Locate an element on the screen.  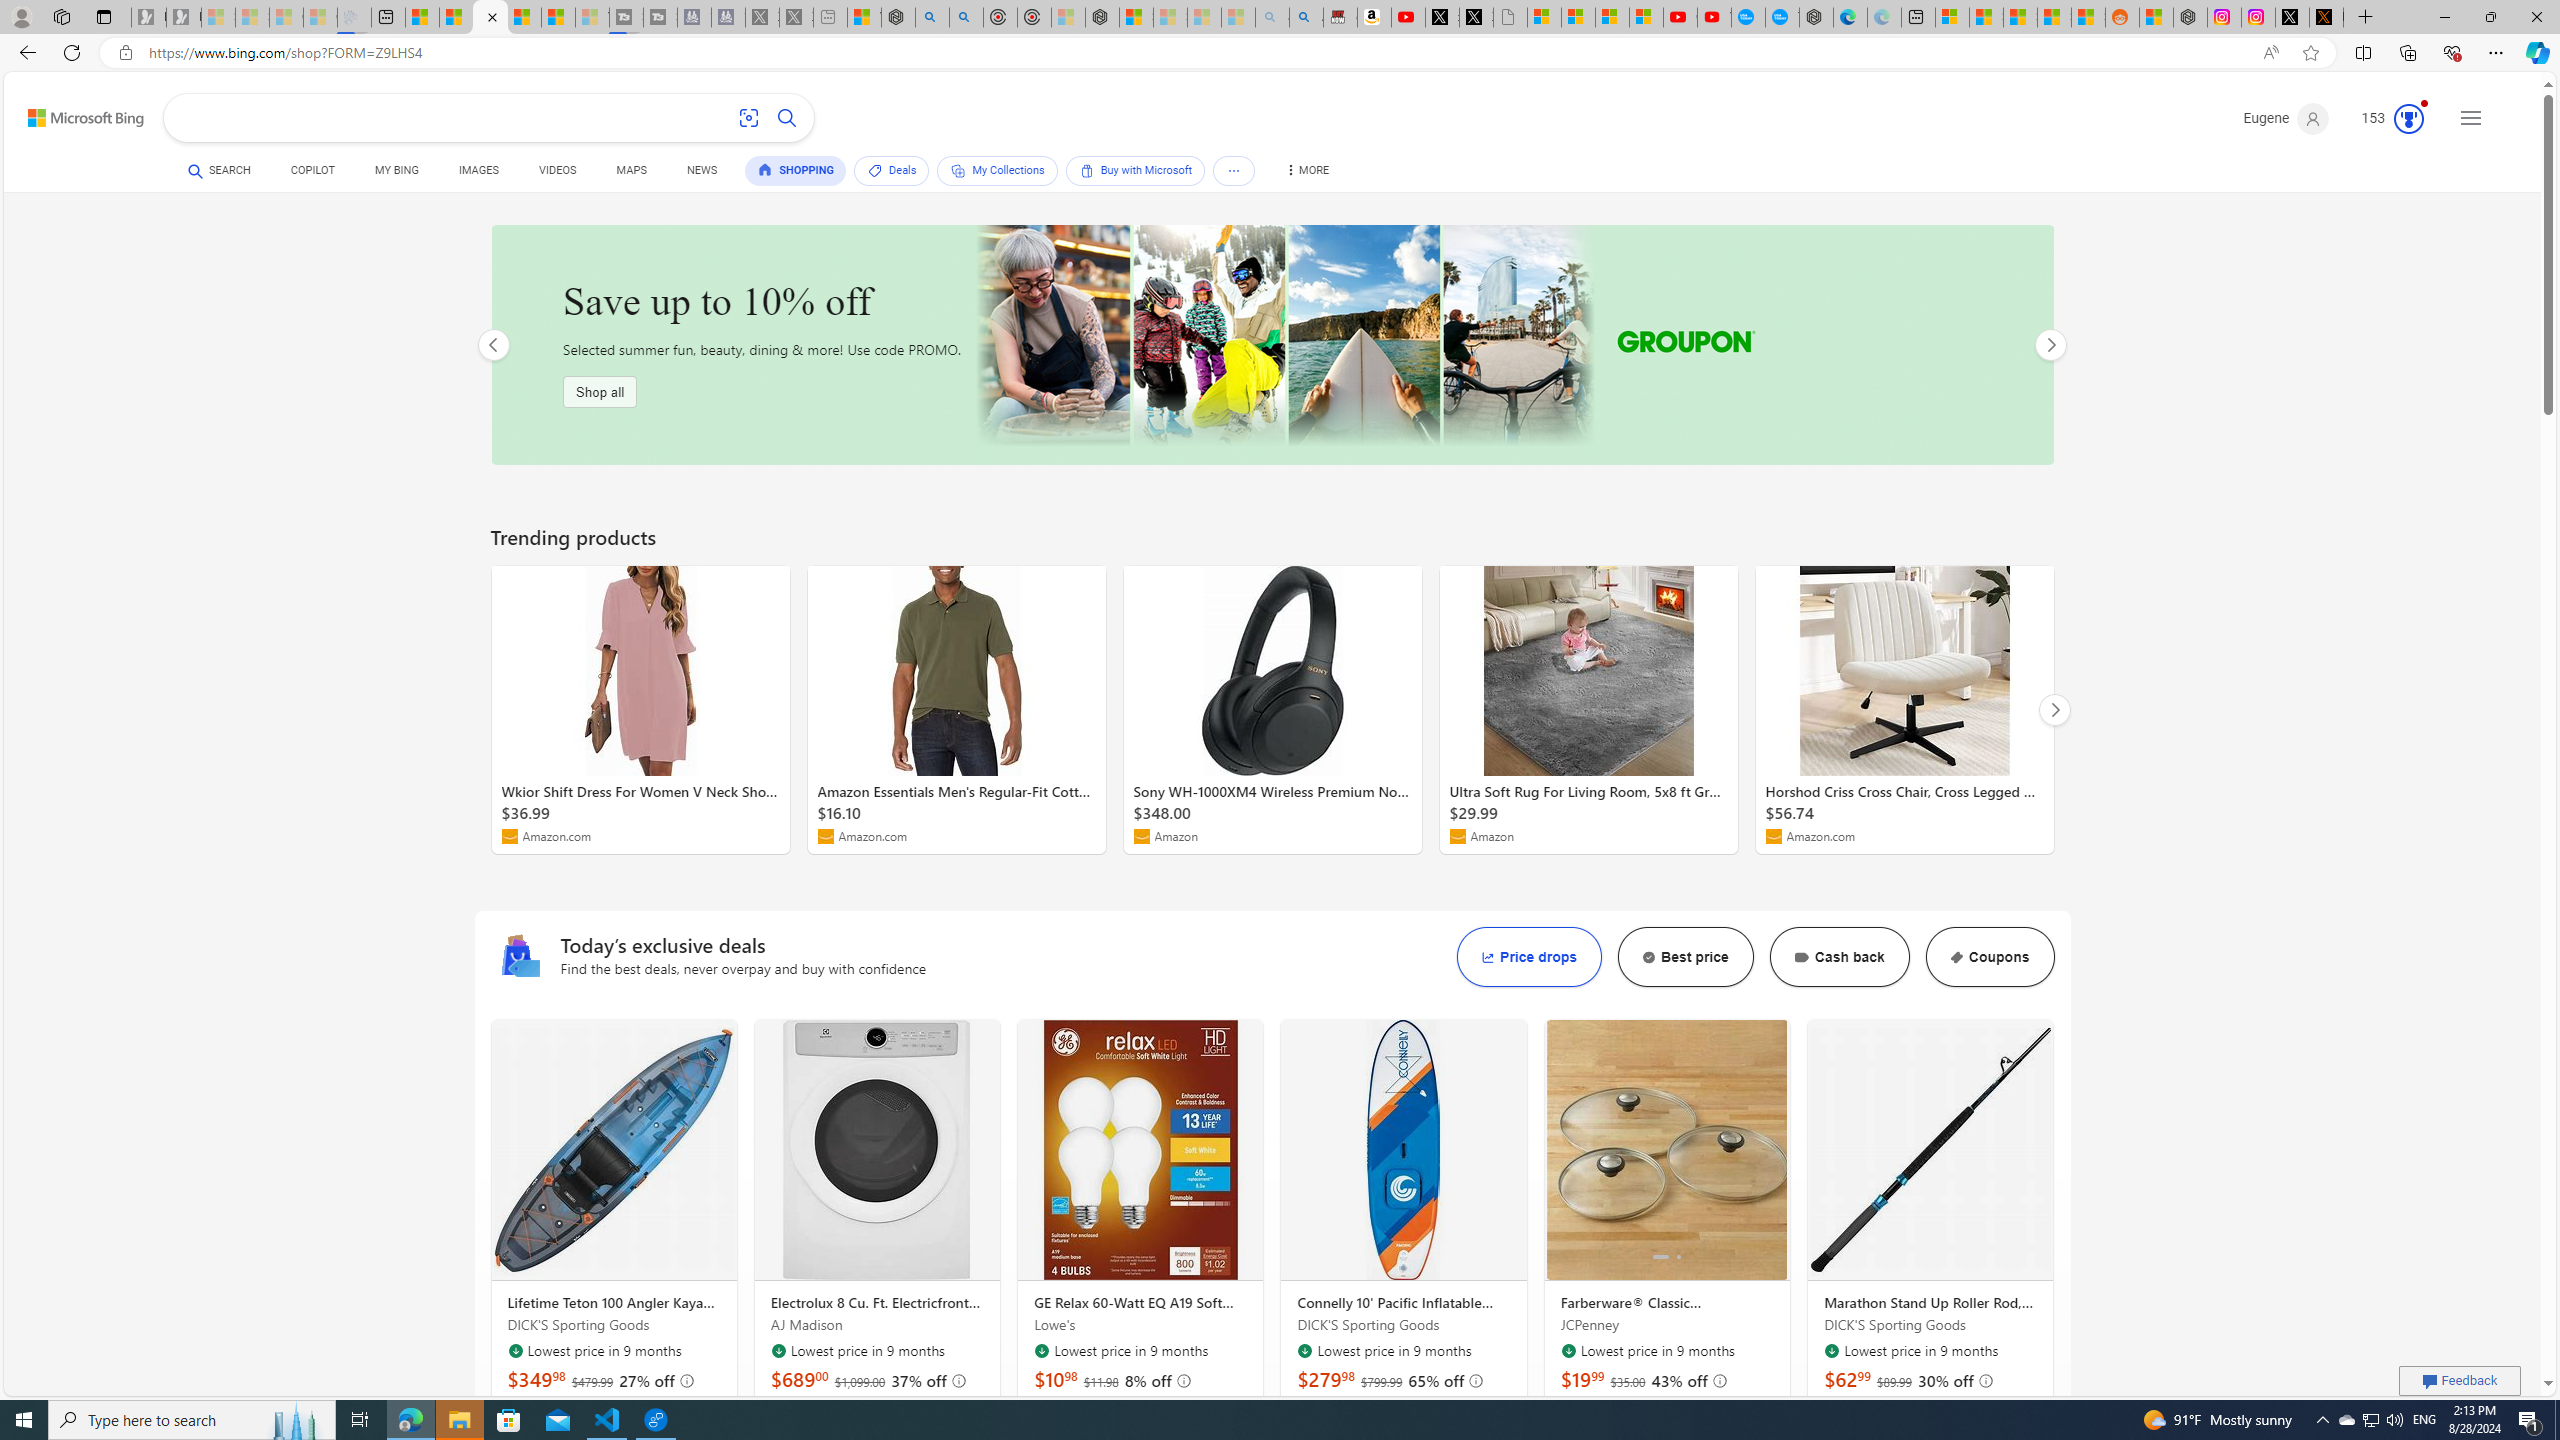
Newsletter Sign Up - Sleeping is located at coordinates (184, 17).